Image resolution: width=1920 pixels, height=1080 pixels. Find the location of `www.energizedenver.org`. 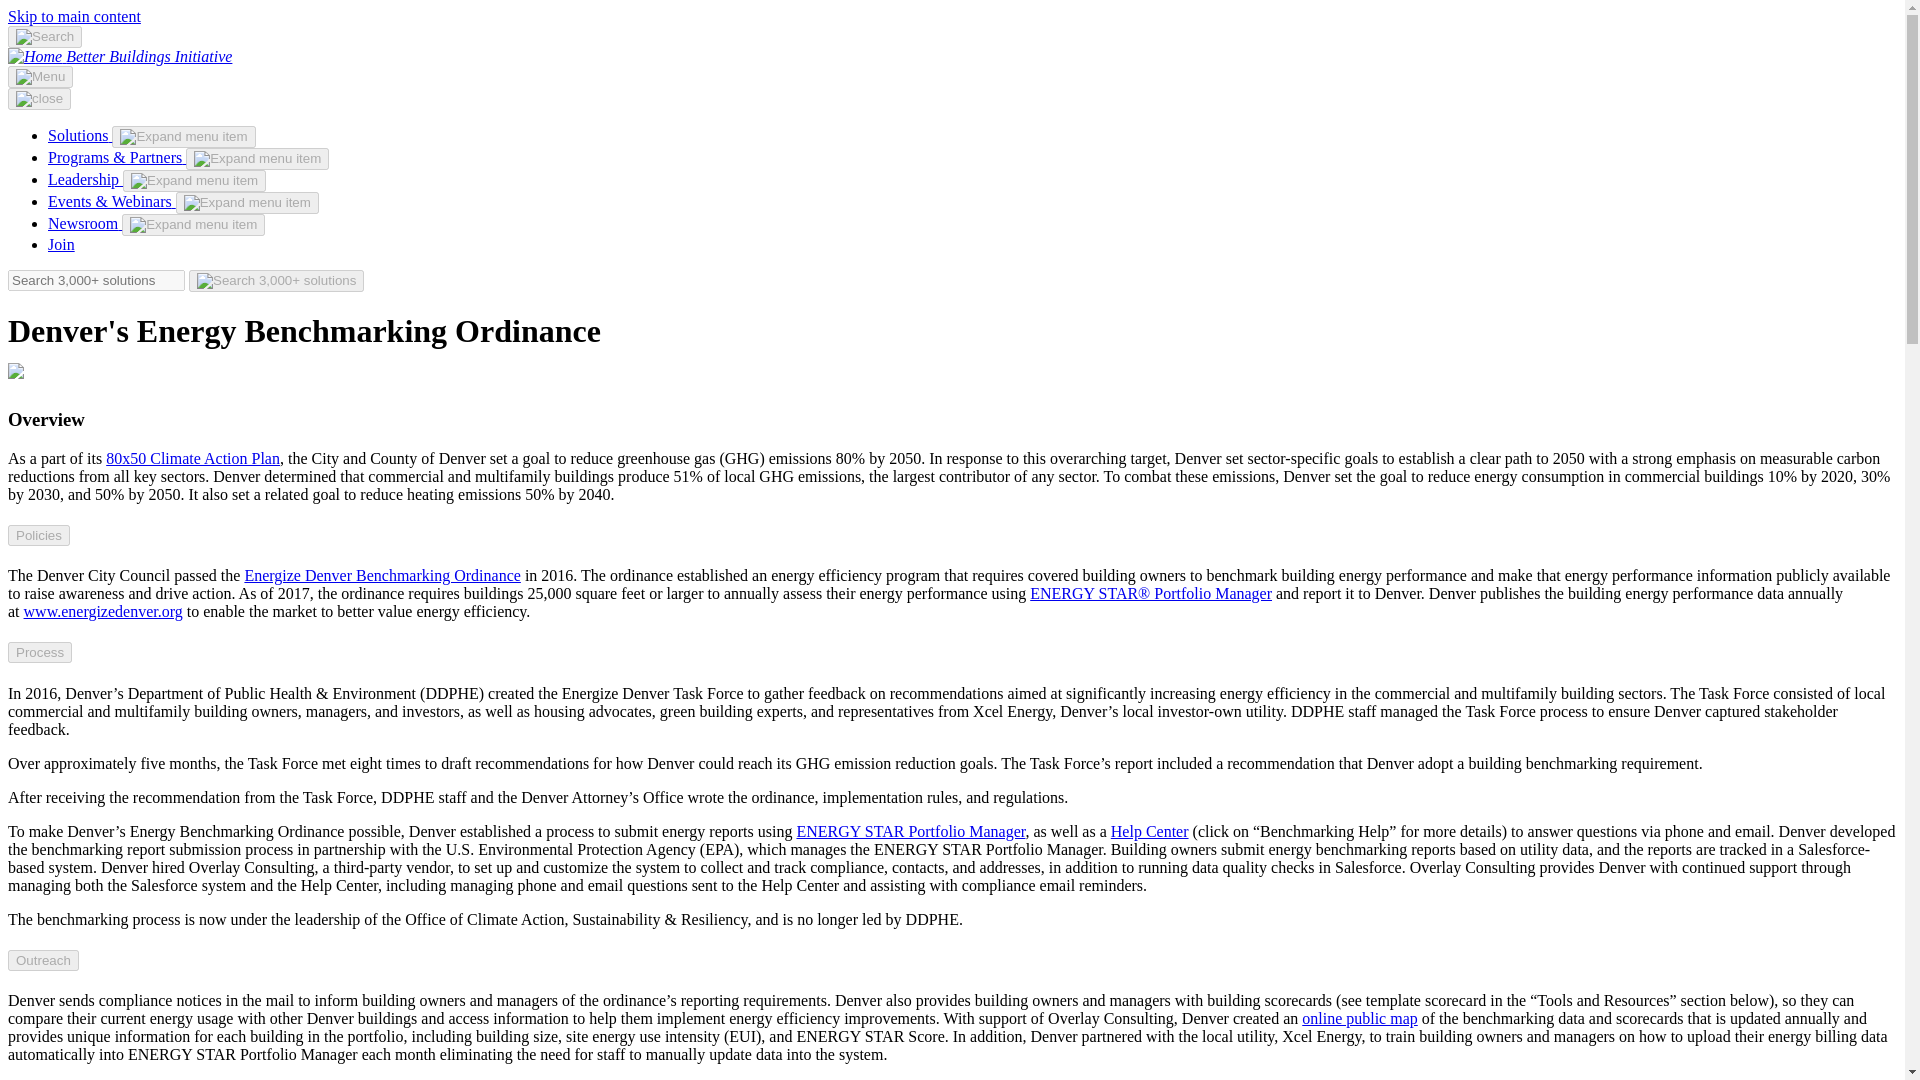

www.energizedenver.org is located at coordinates (102, 610).